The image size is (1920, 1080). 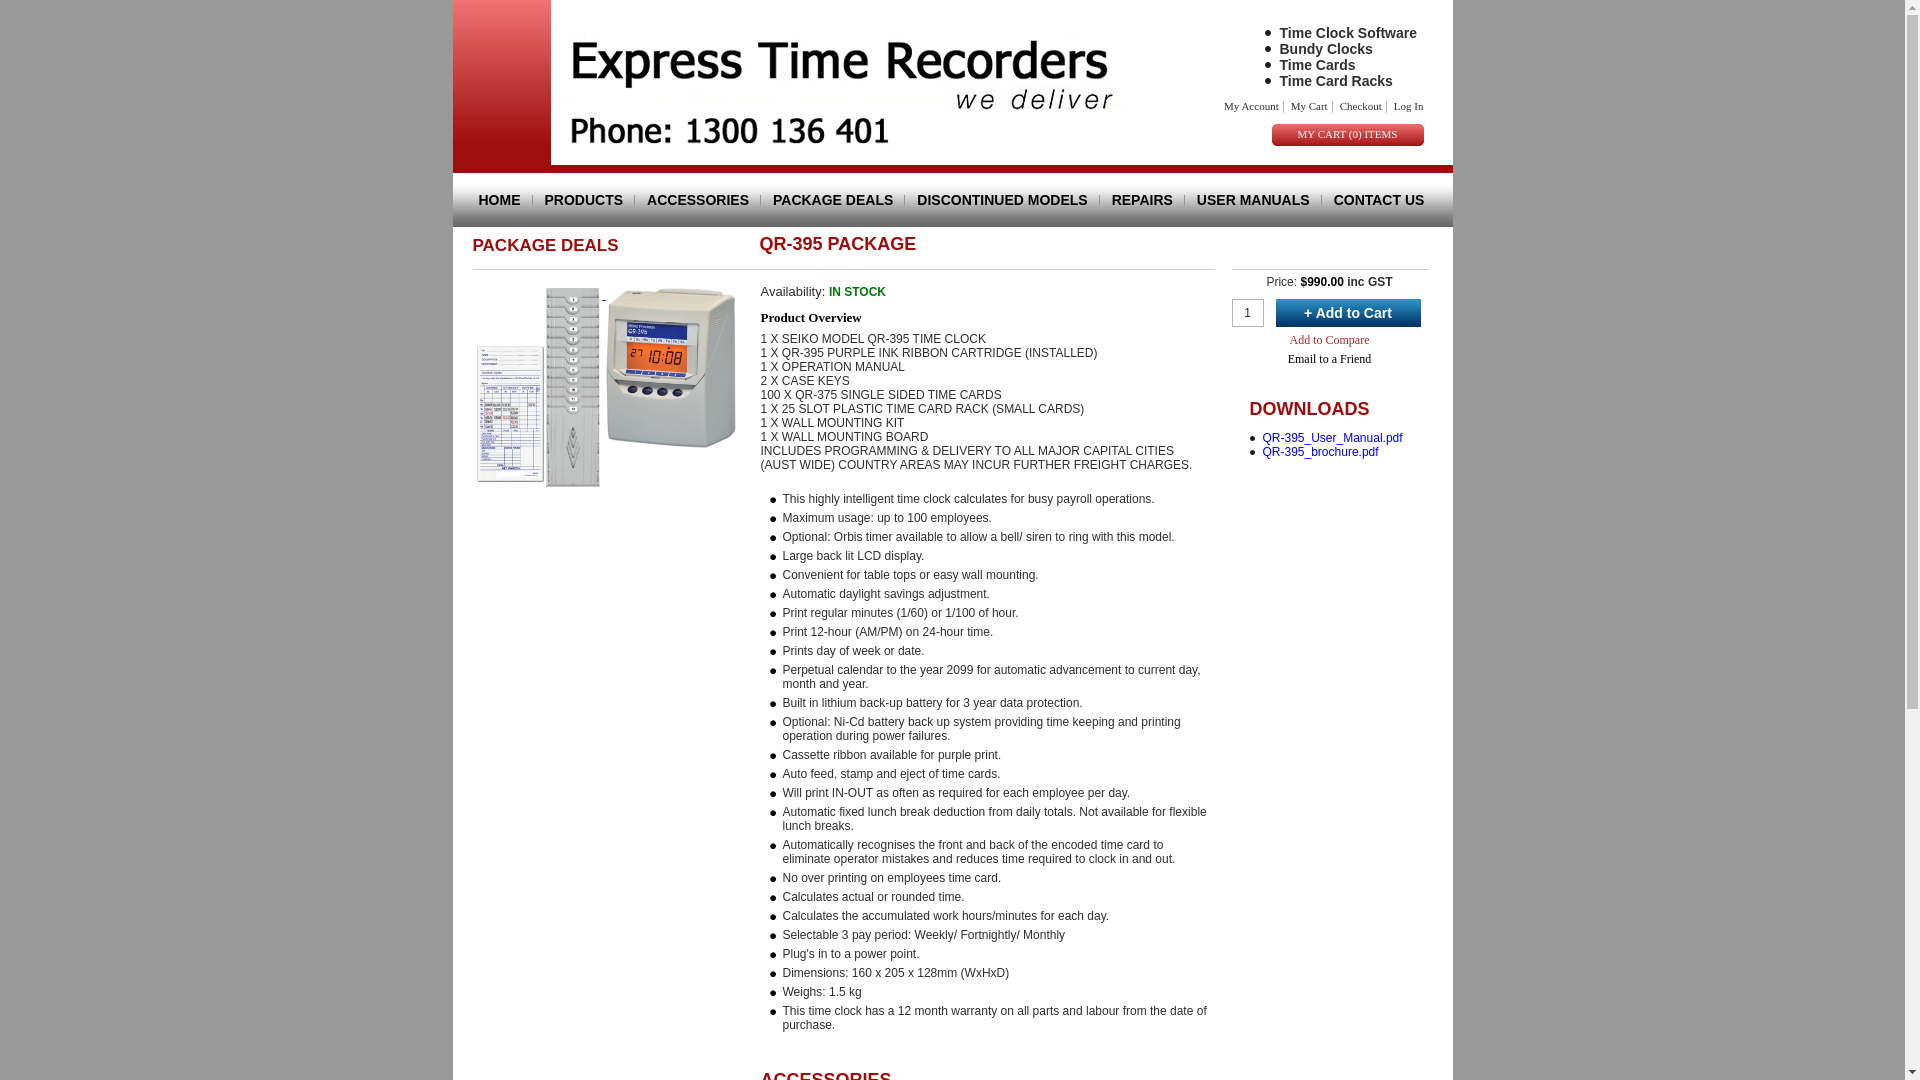 I want to click on QR-395_brochure.pdf, so click(x=1320, y=452).